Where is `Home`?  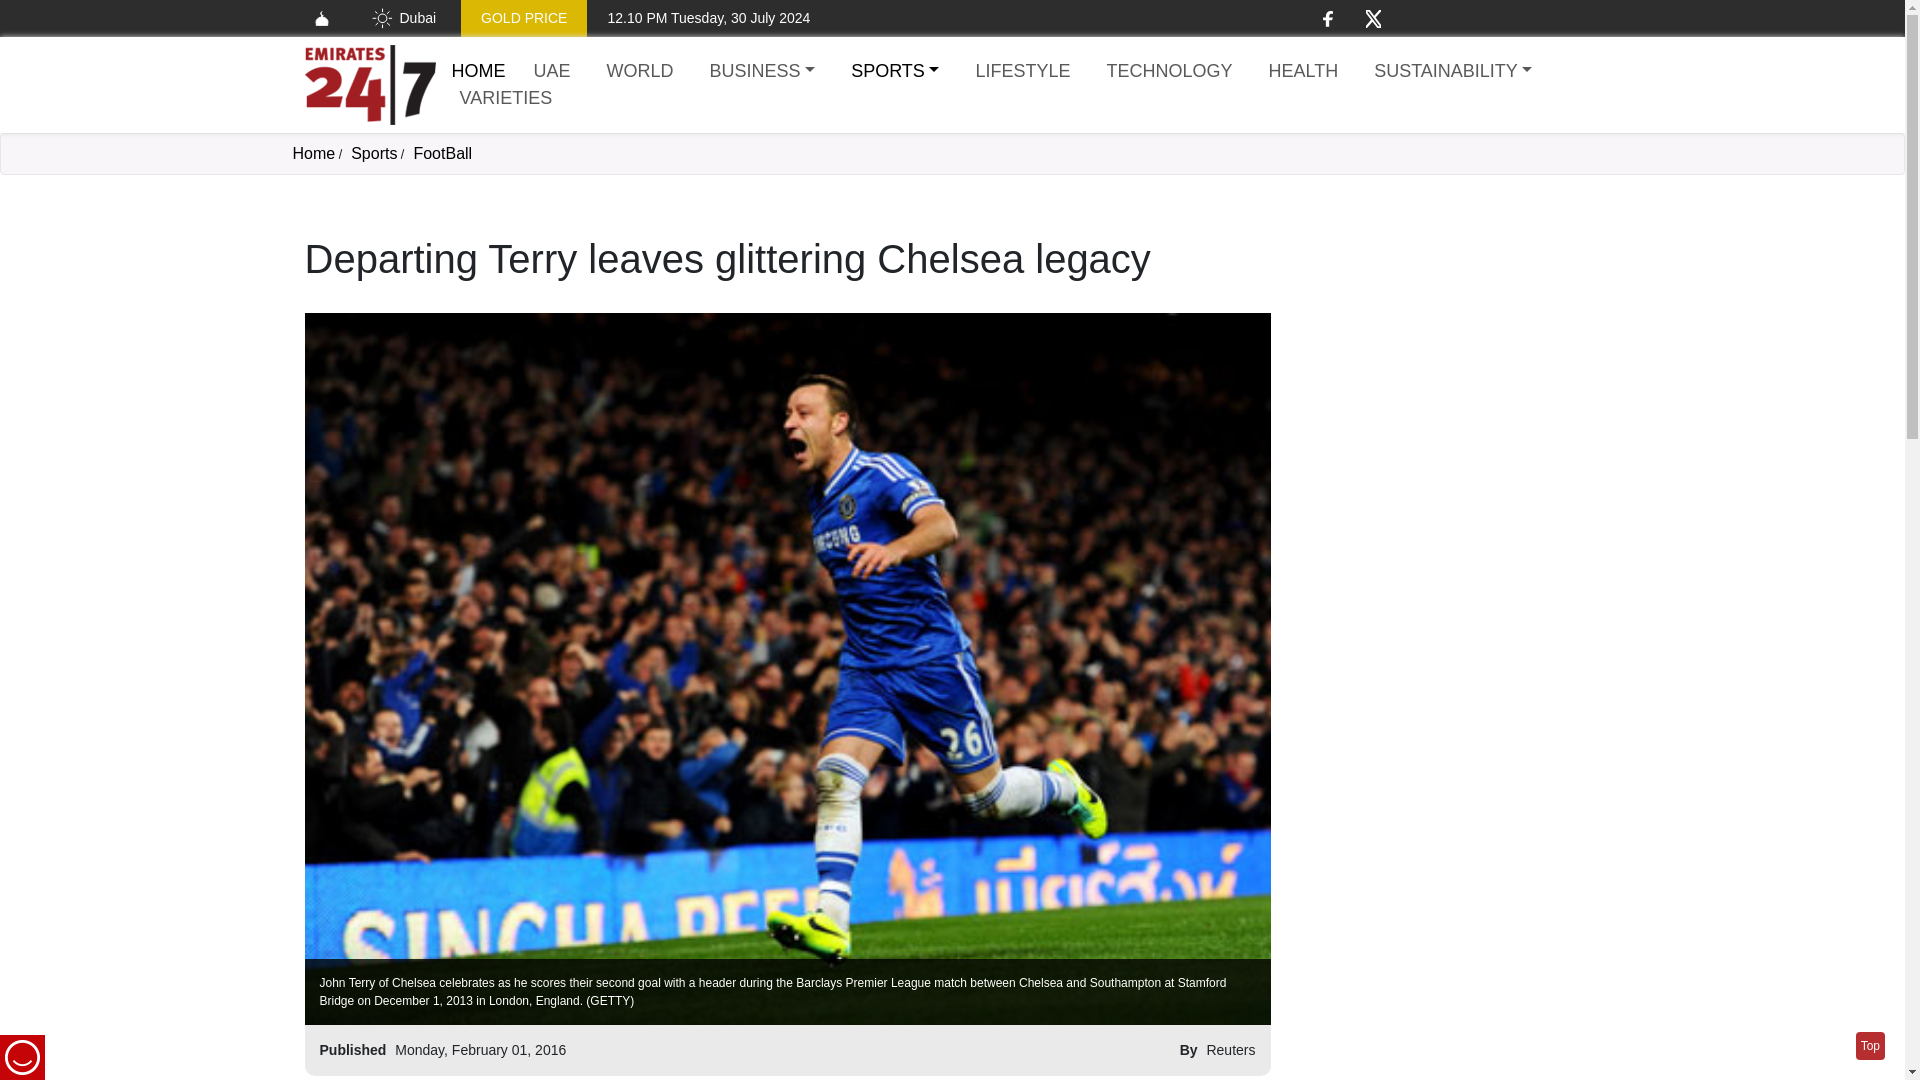
Home is located at coordinates (312, 153).